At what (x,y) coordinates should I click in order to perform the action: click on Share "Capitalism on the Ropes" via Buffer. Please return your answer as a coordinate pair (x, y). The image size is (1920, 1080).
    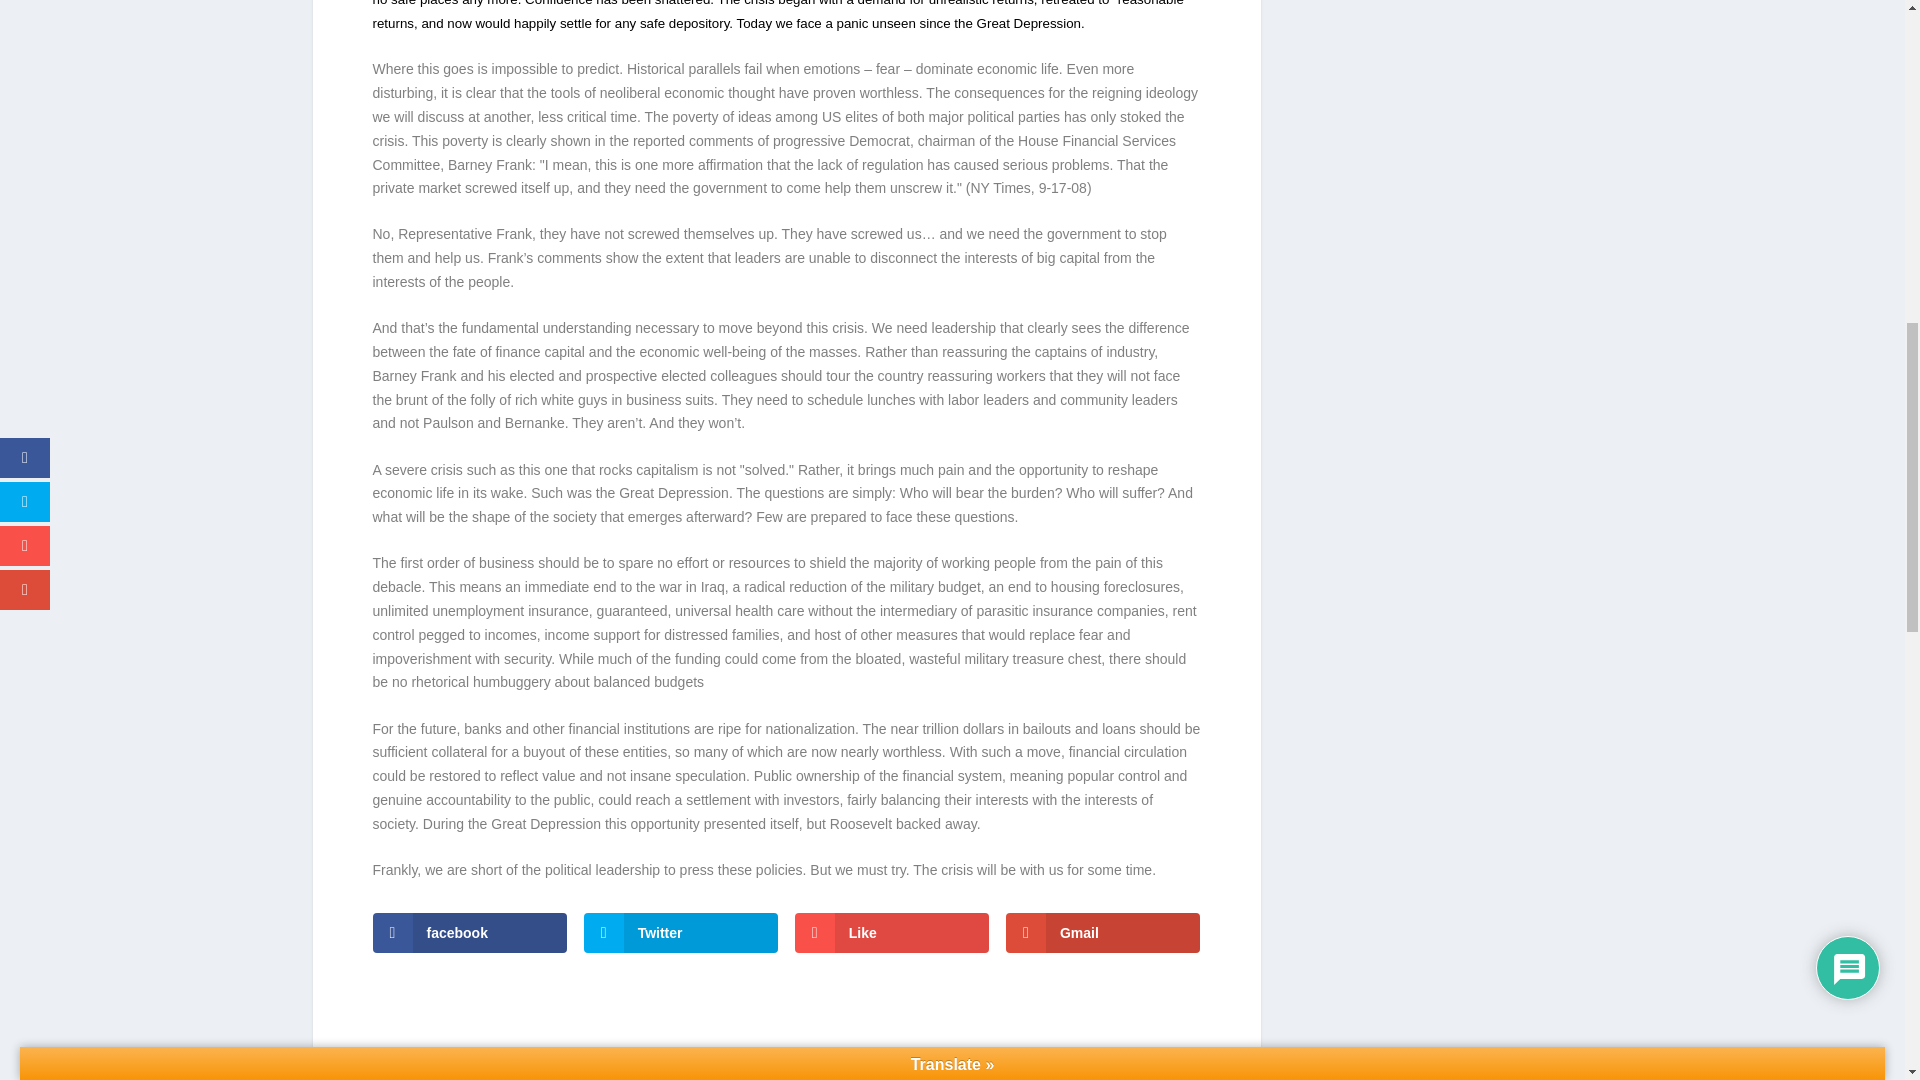
    Looking at the image, I should click on (880, 1078).